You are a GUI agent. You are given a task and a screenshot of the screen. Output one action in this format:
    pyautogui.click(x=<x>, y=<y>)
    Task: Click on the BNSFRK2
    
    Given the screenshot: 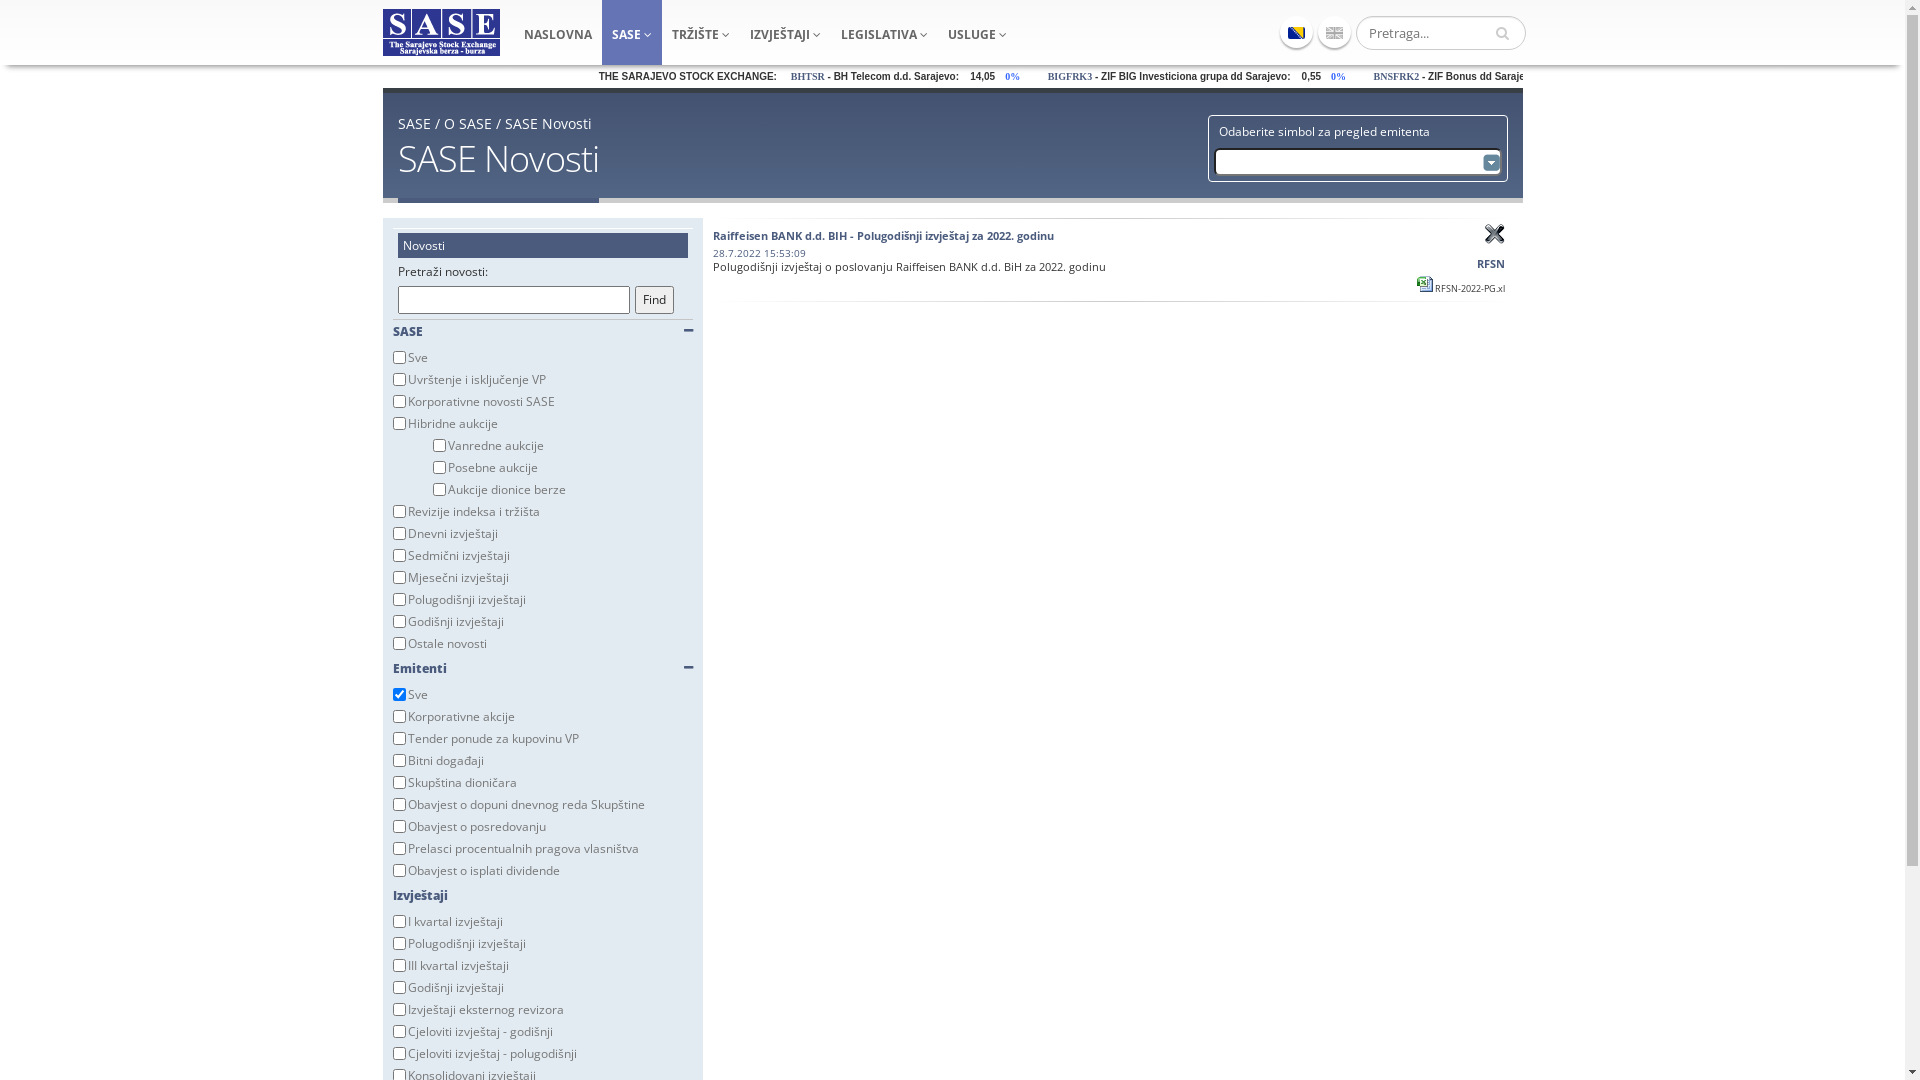 What is the action you would take?
    pyautogui.click(x=1478, y=76)
    